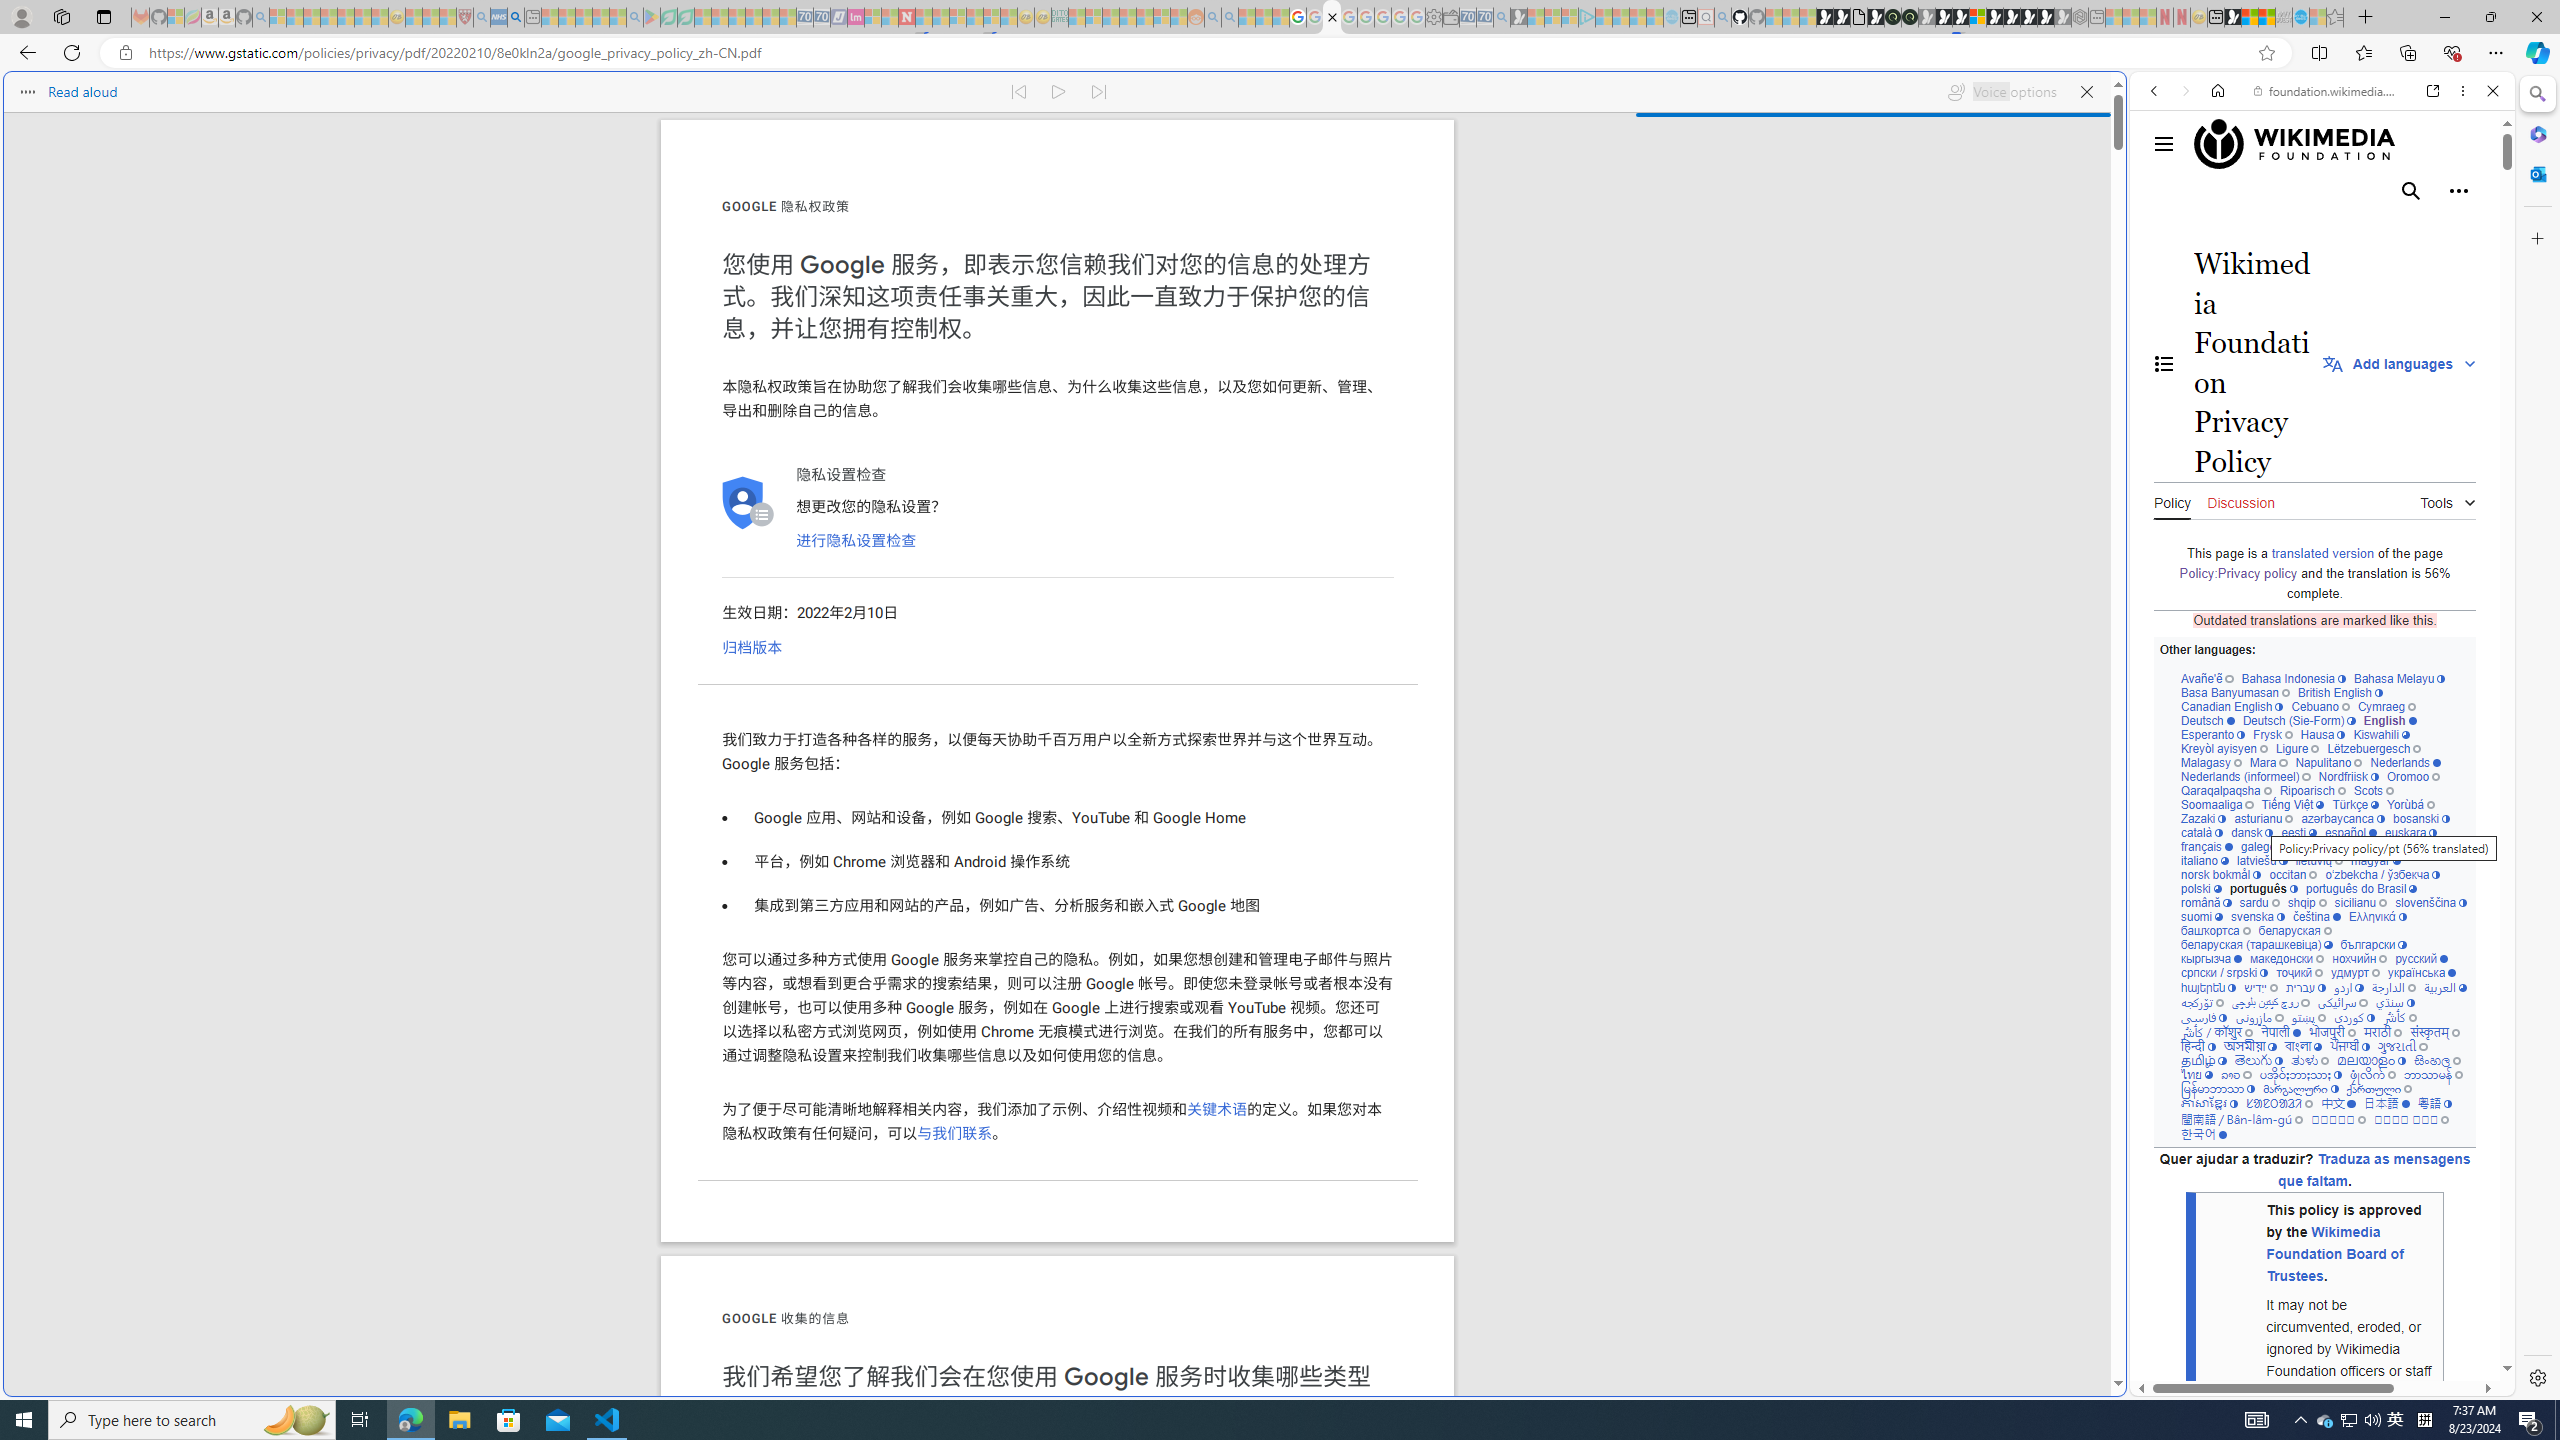  Describe the element at coordinates (1434, 17) in the screenshot. I see `Settings - Sleeping` at that location.